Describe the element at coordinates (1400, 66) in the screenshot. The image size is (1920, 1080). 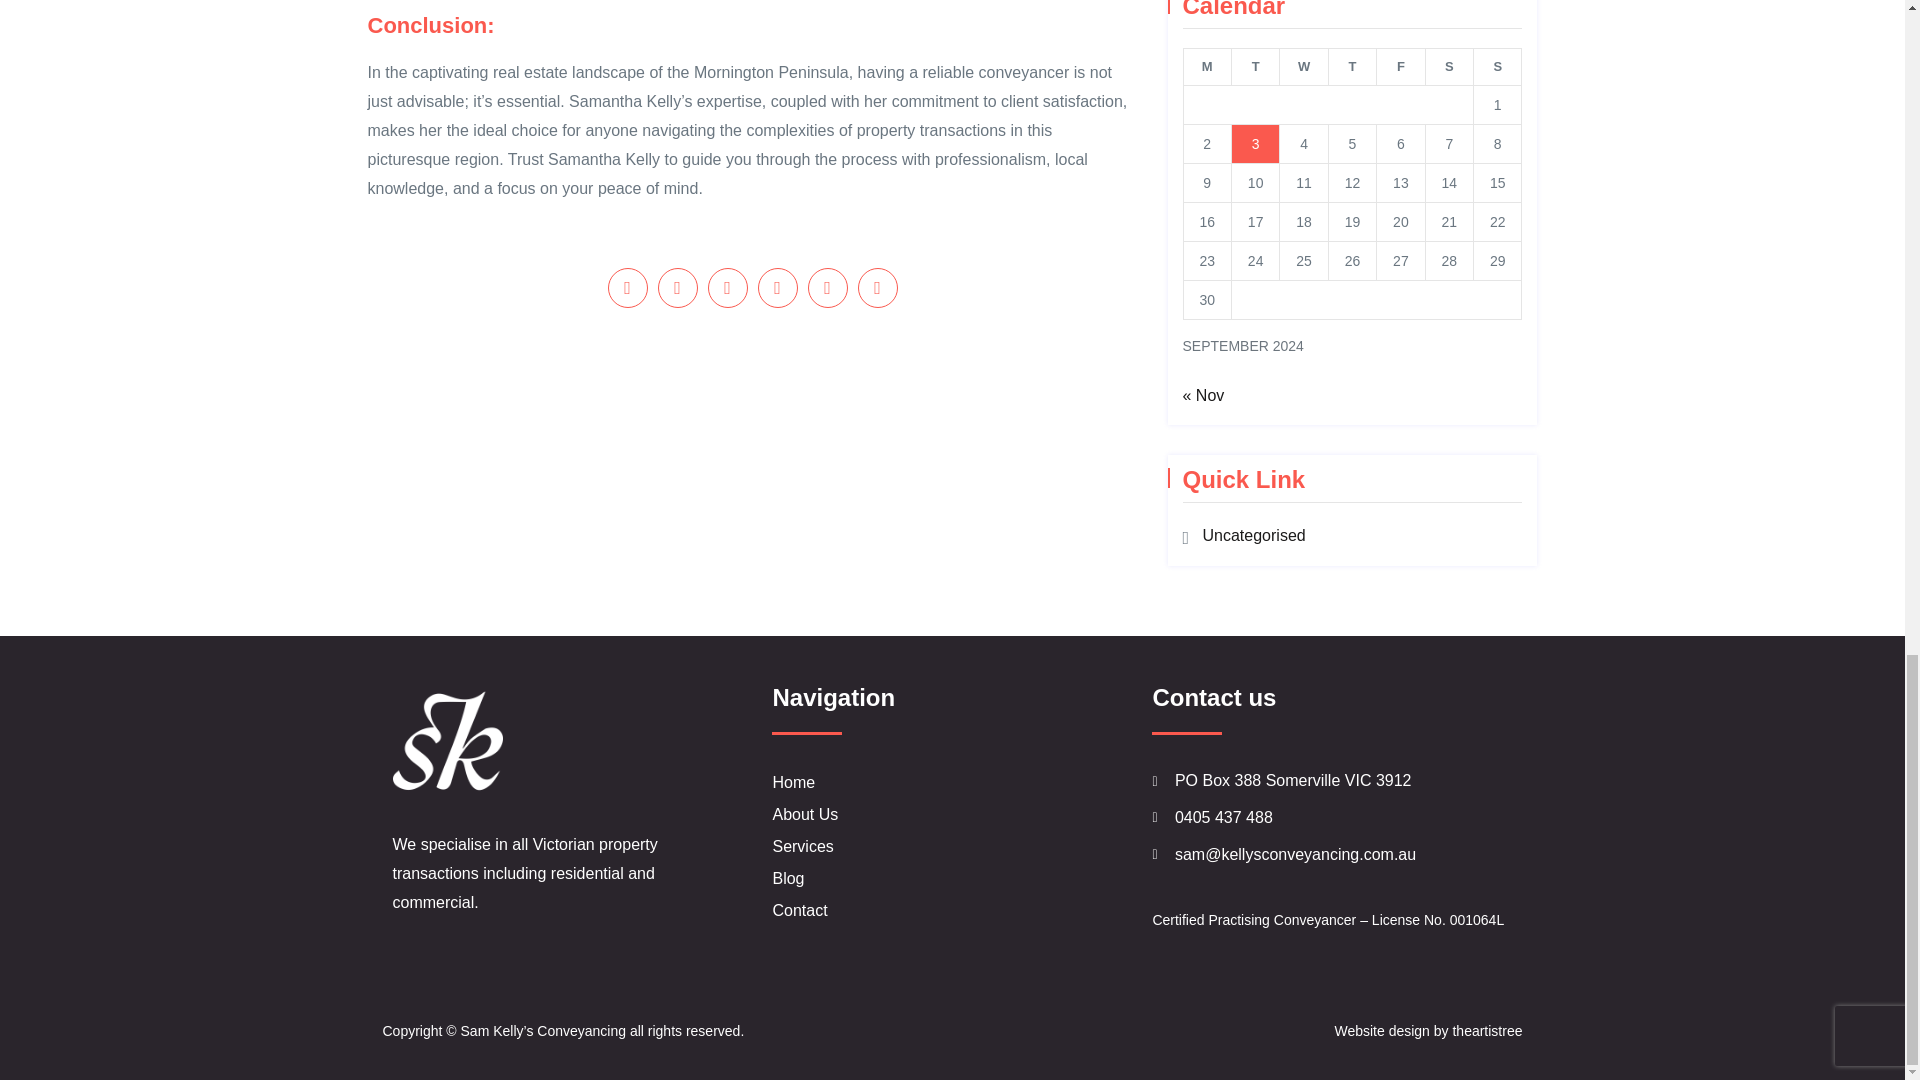
I see `Friday` at that location.